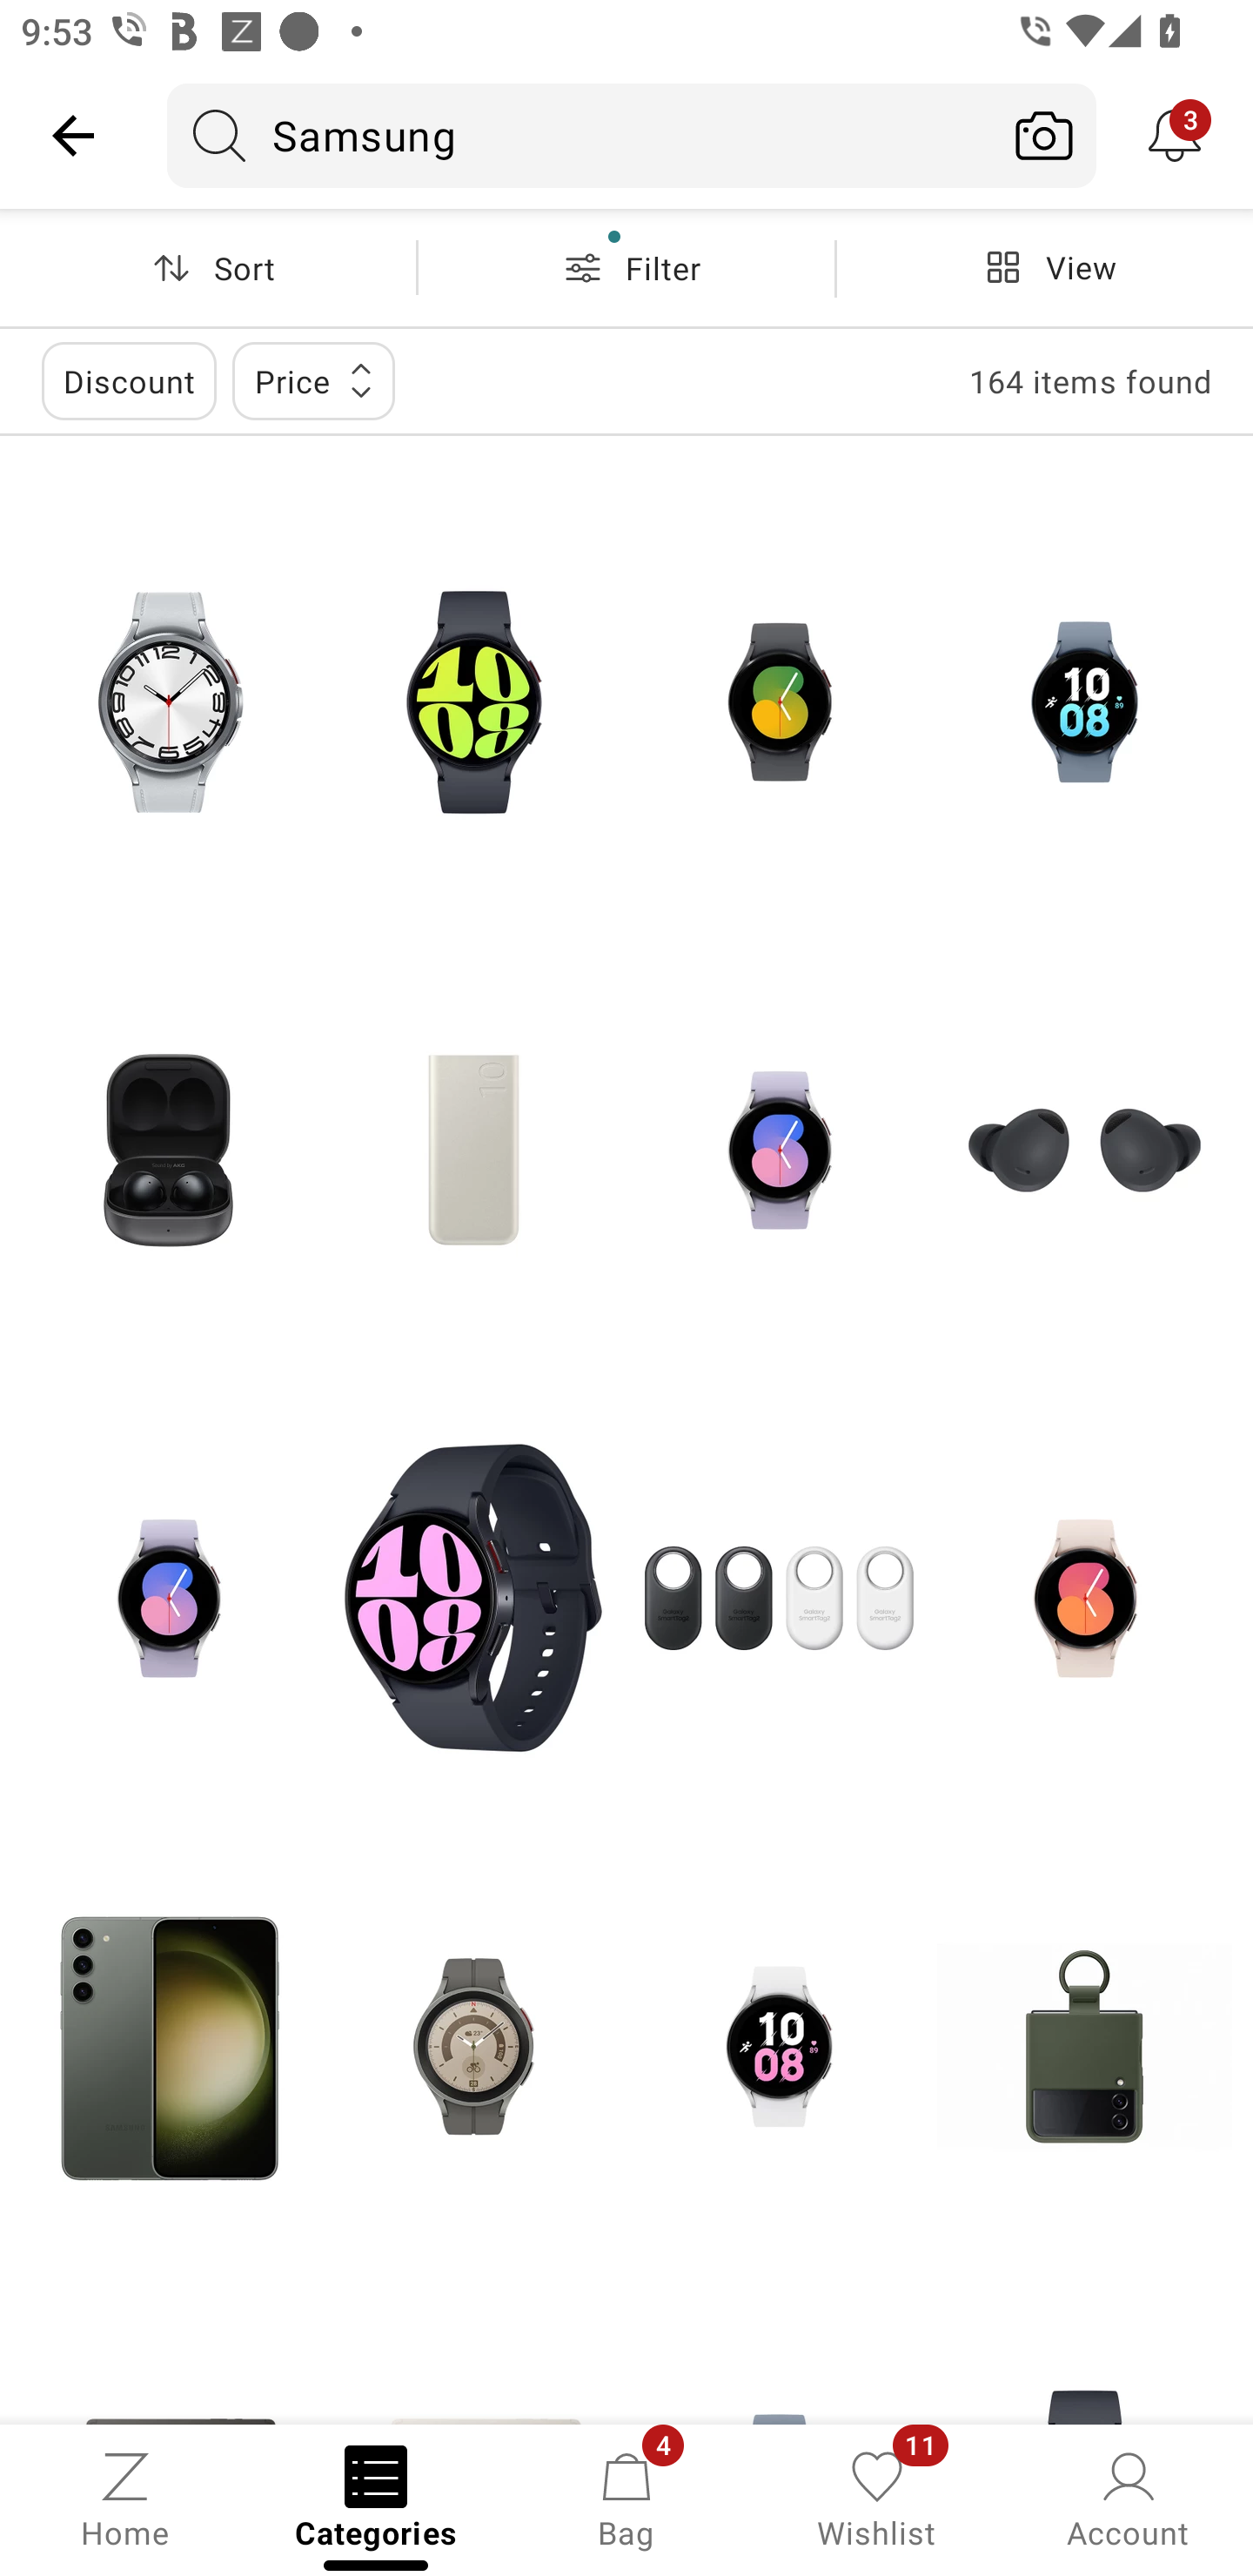 The image size is (1253, 2576). Describe the element at coordinates (626, 267) in the screenshot. I see `Filter` at that location.